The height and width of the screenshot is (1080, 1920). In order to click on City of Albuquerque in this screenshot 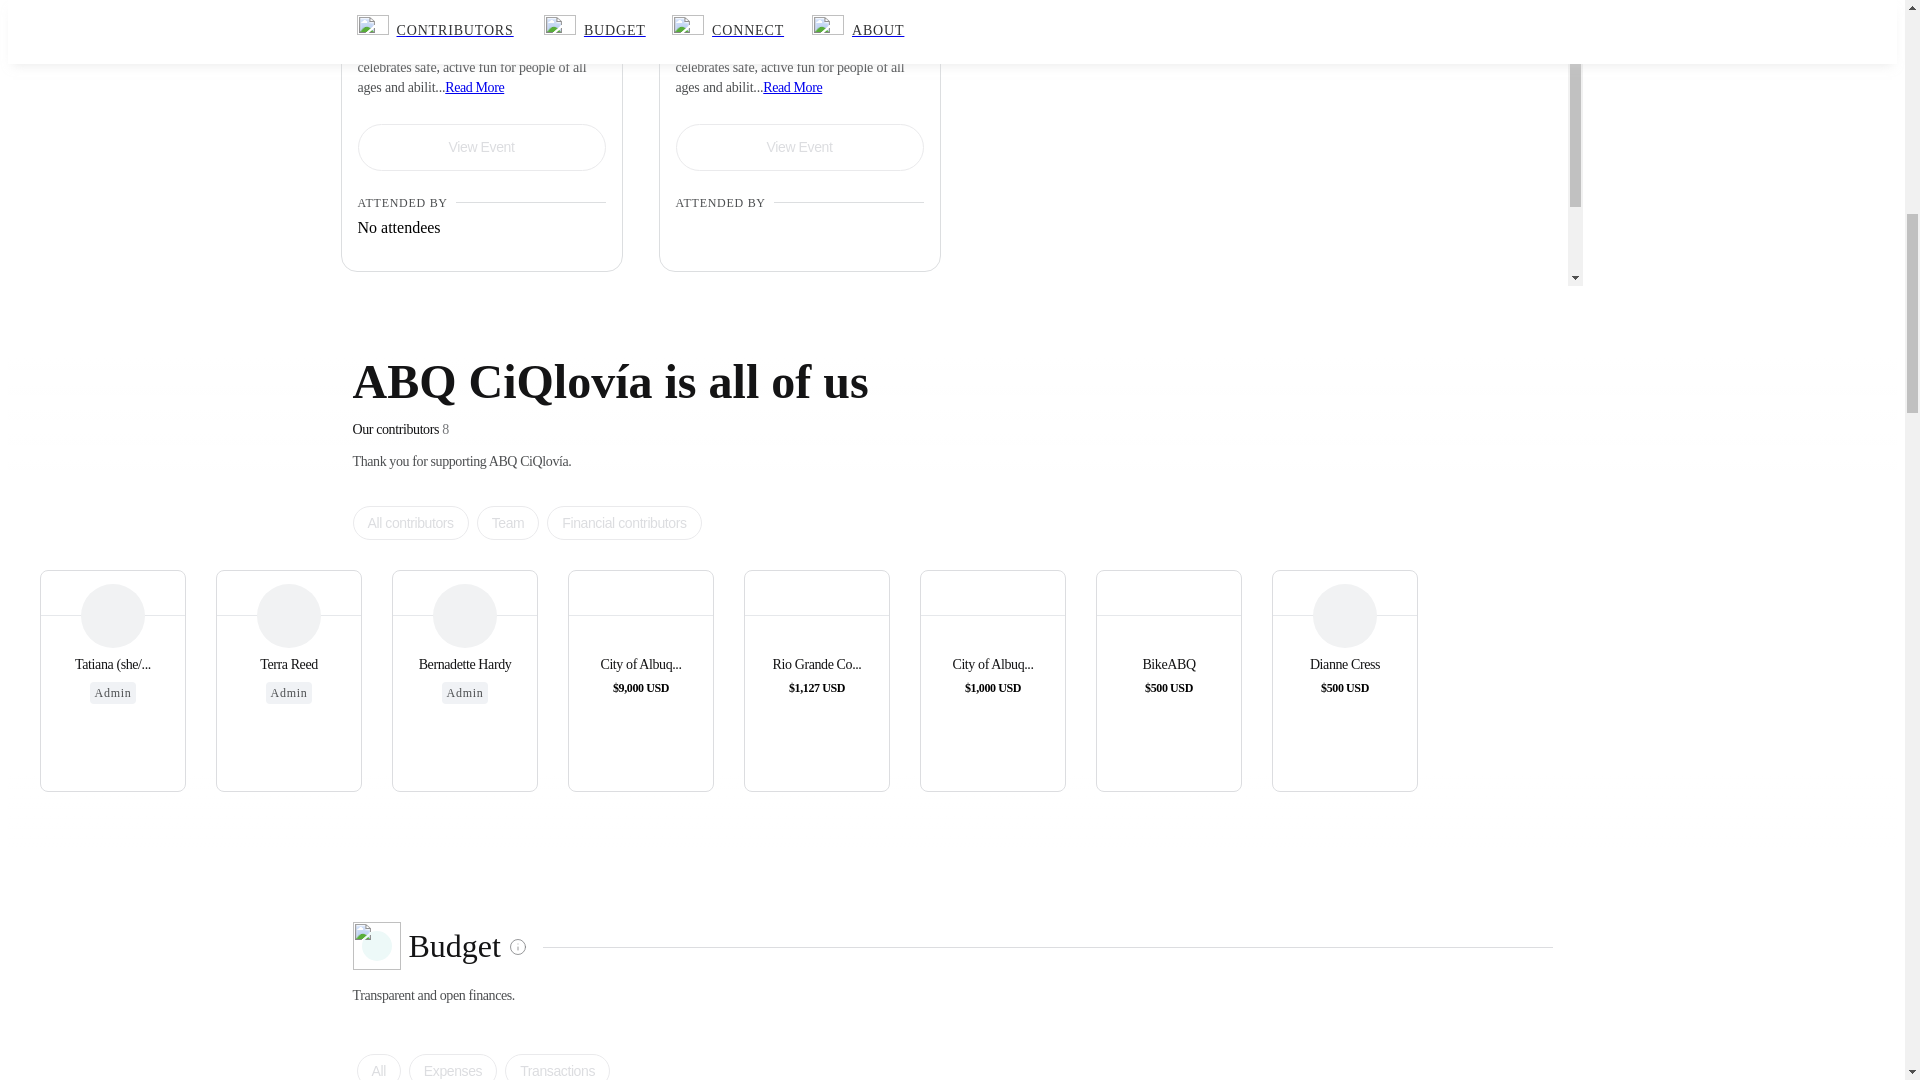, I will do `click(799, 234)`.